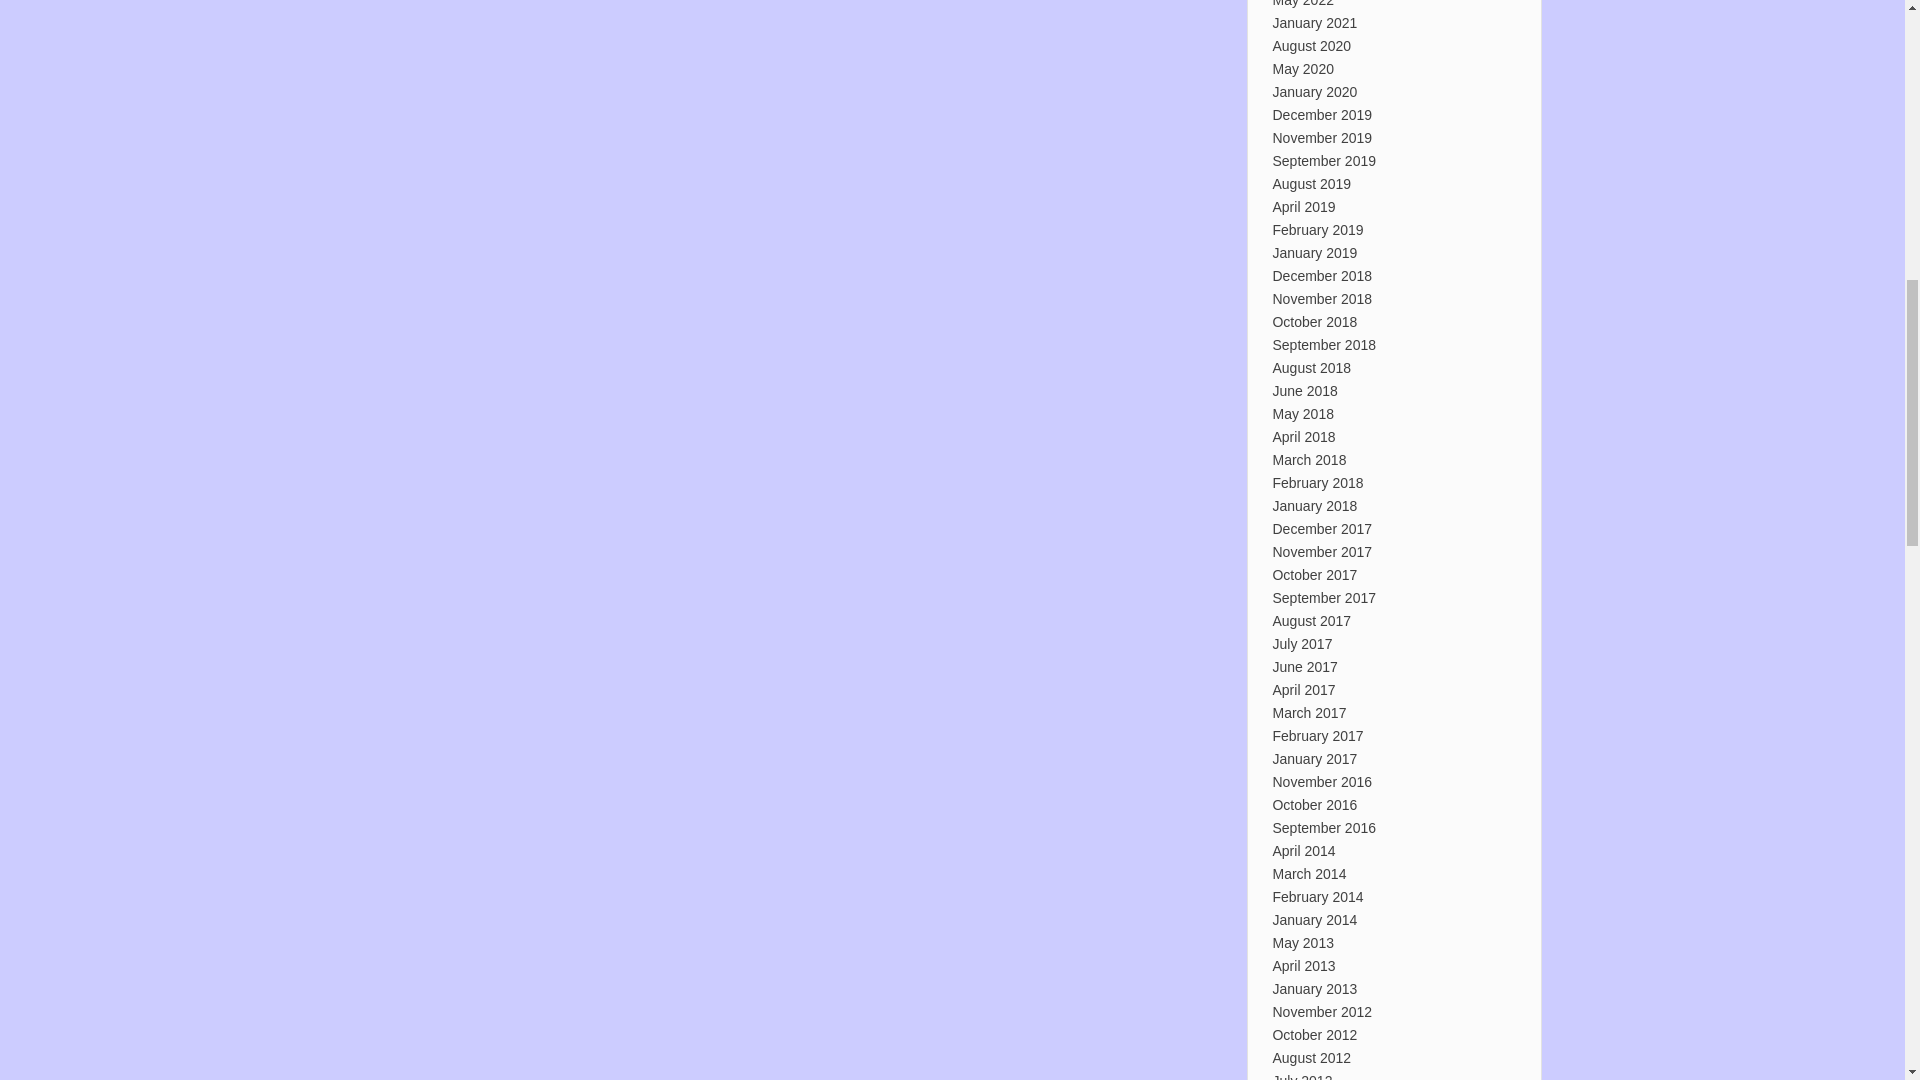 The width and height of the screenshot is (1920, 1080). I want to click on November 2019, so click(1322, 137).